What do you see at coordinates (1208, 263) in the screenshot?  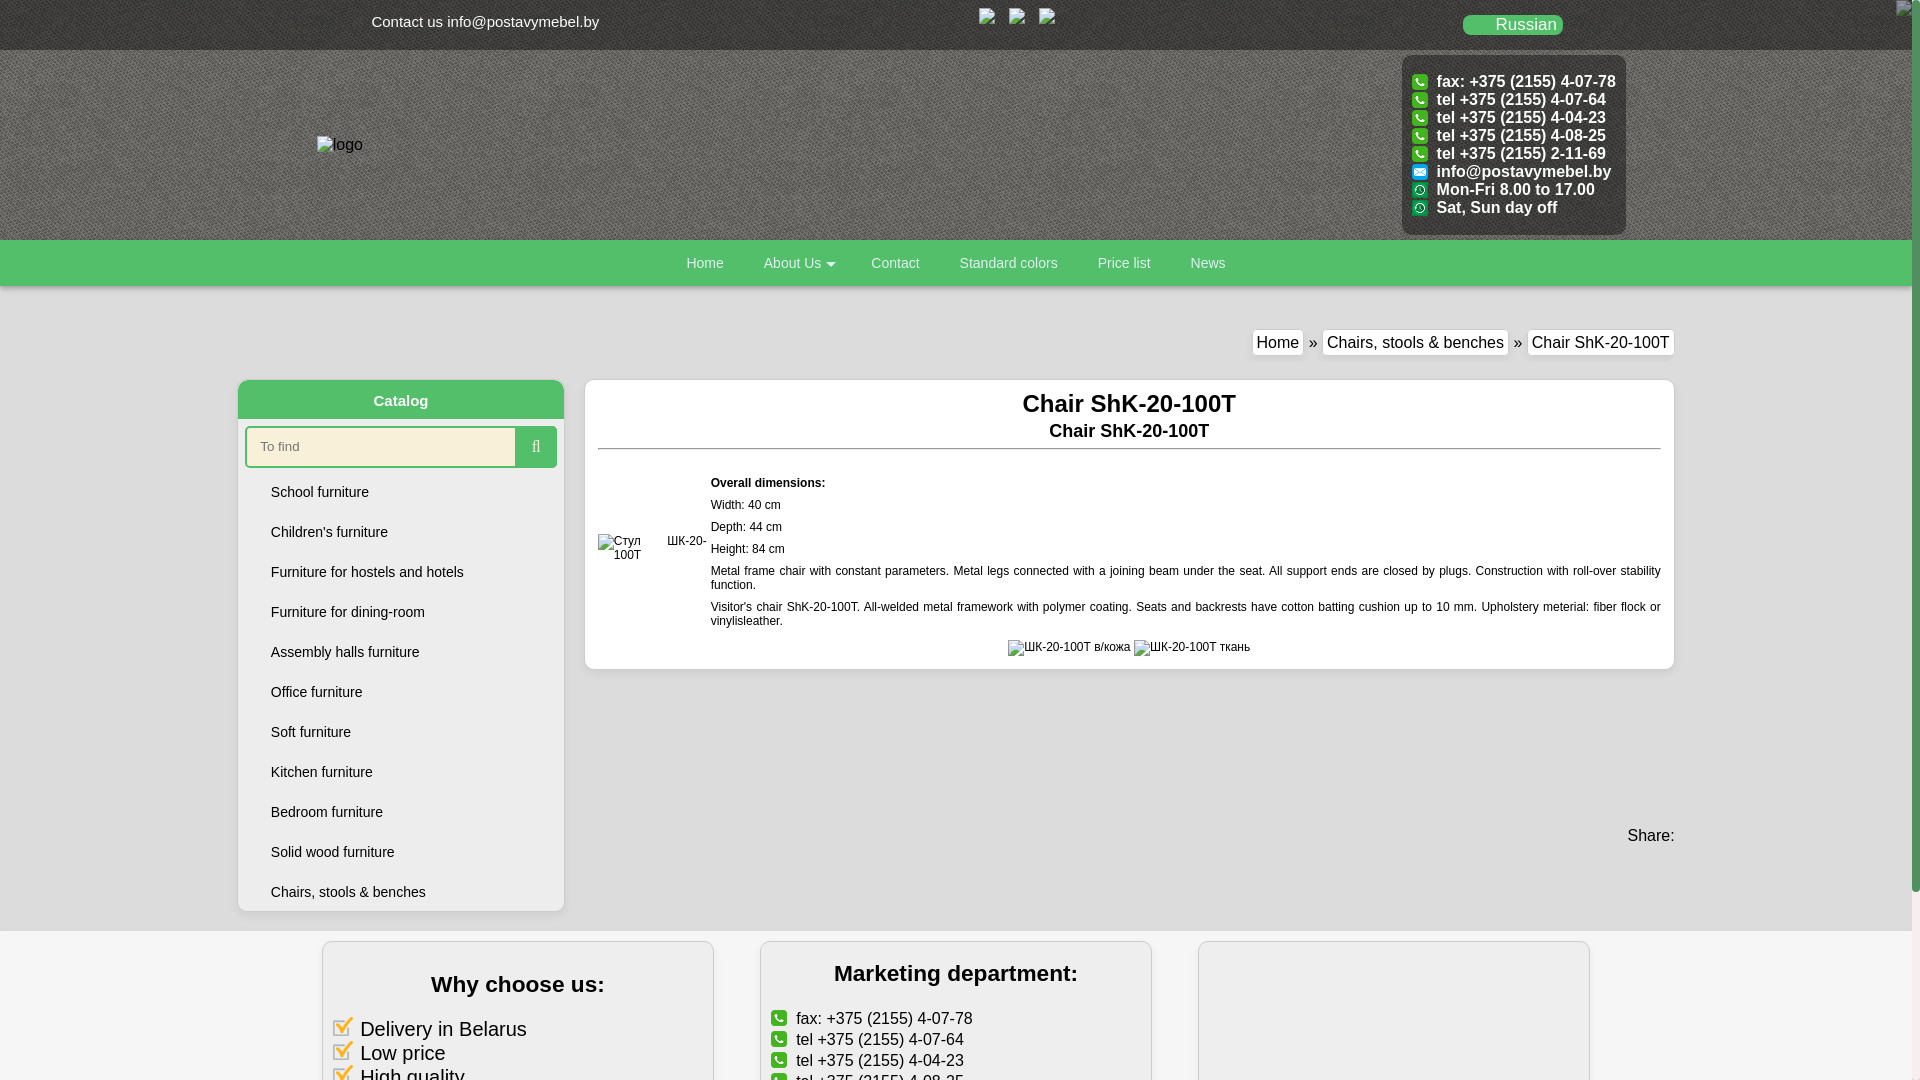 I see `News` at bounding box center [1208, 263].